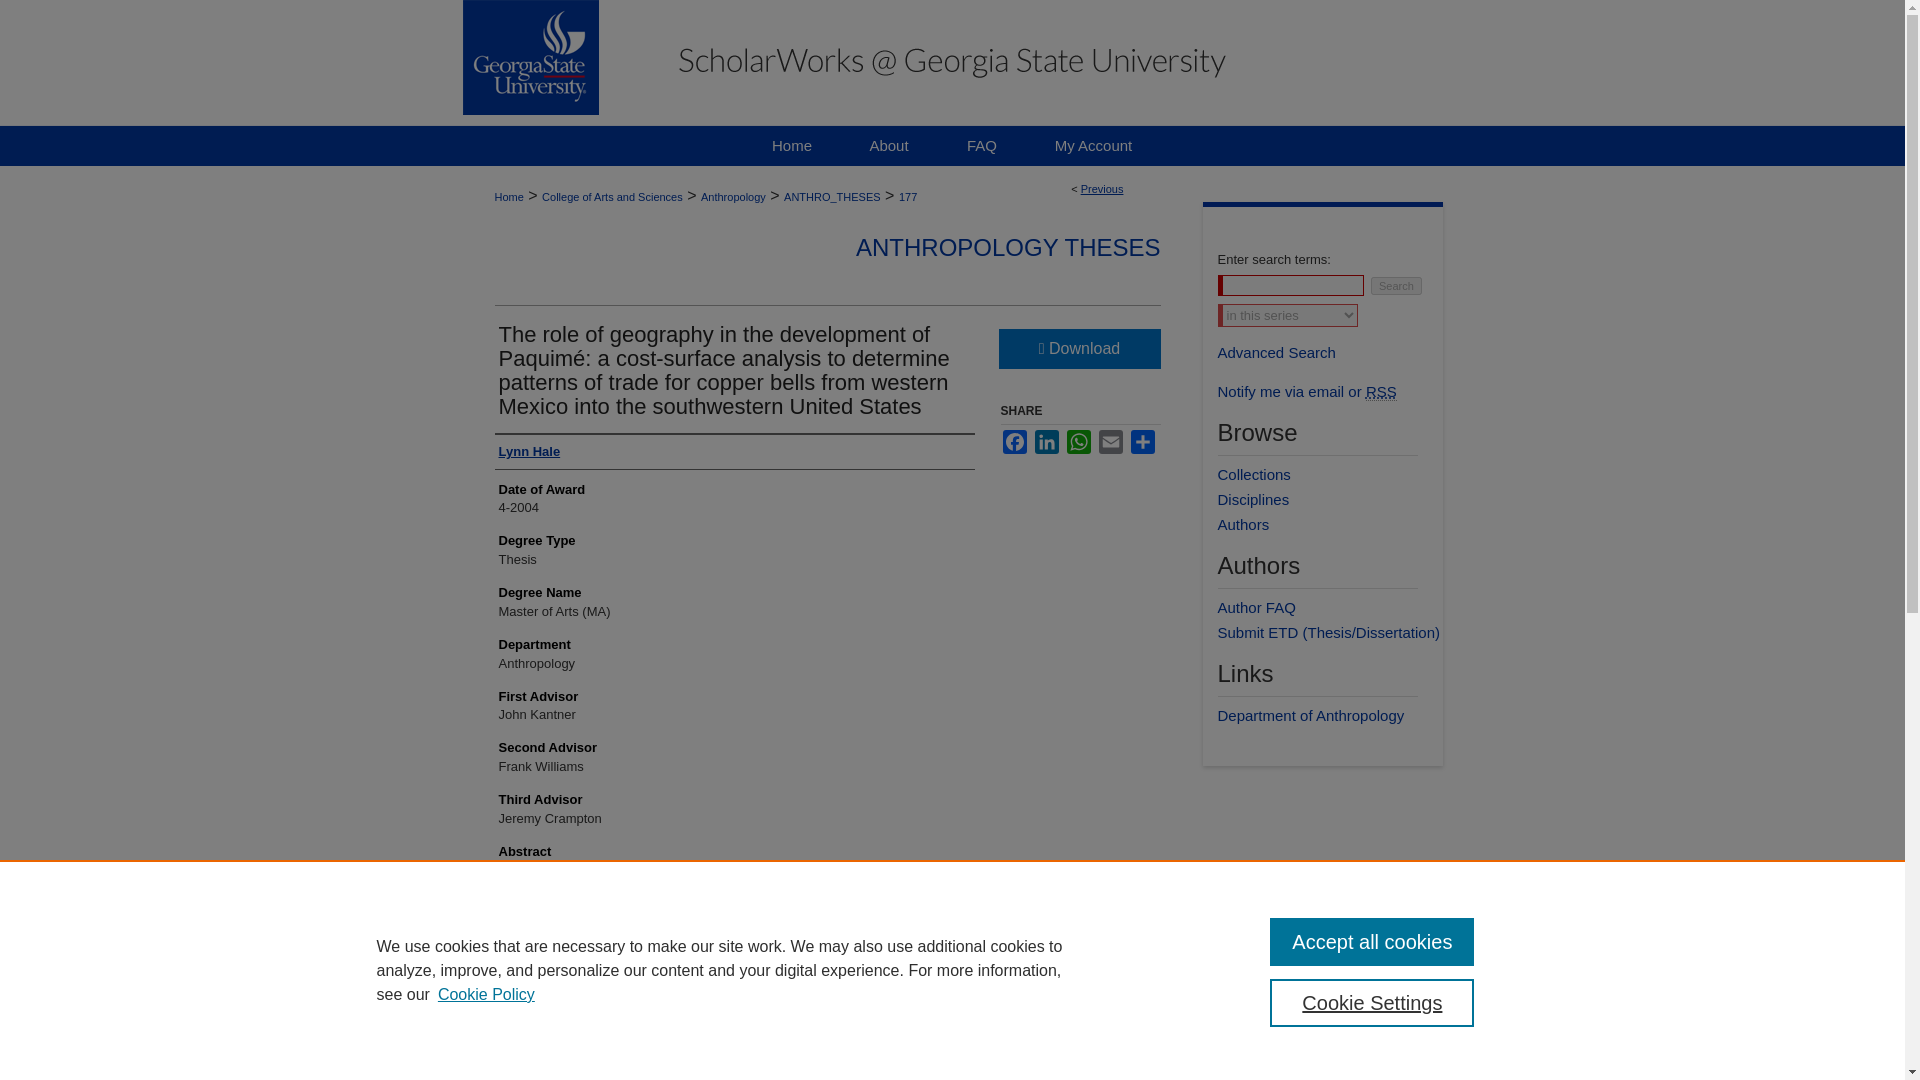 The width and height of the screenshot is (1920, 1080). Describe the element at coordinates (1110, 441) in the screenshot. I see `Email` at that location.